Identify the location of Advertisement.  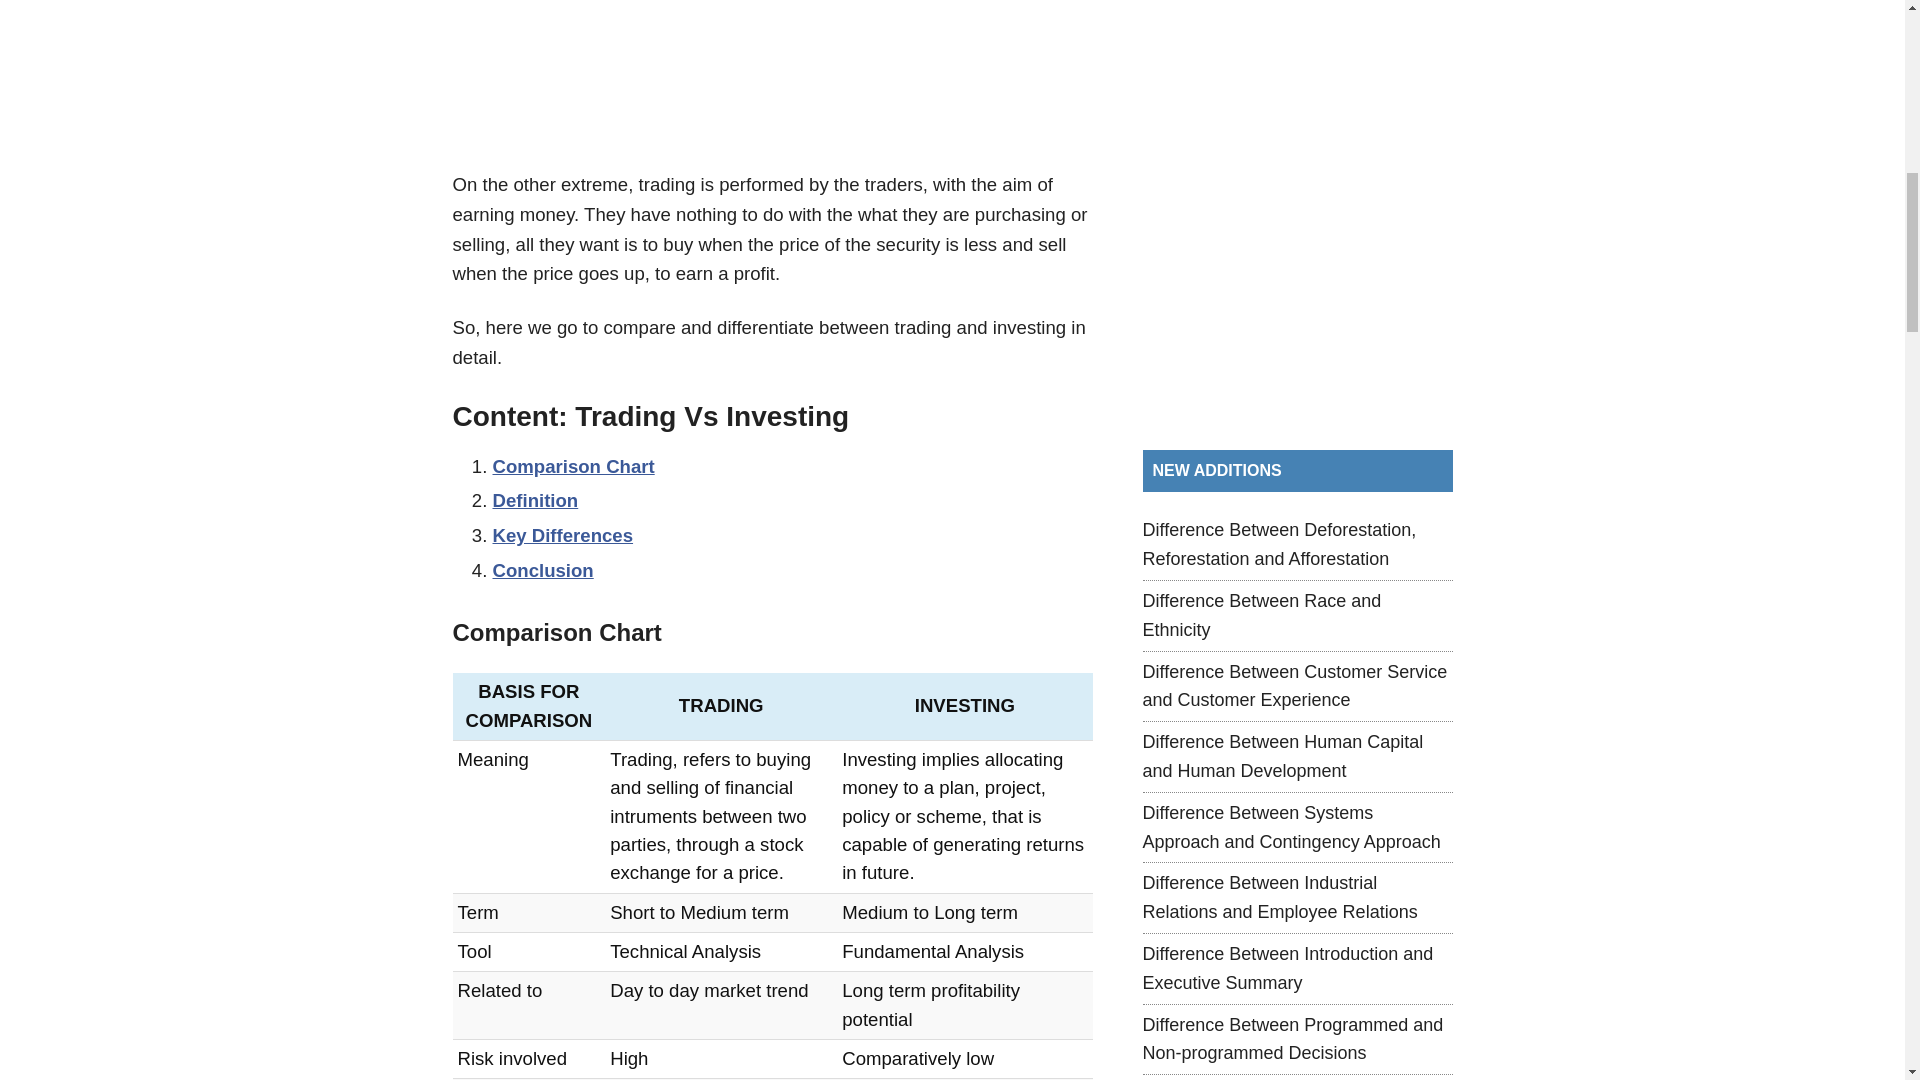
(772, 70).